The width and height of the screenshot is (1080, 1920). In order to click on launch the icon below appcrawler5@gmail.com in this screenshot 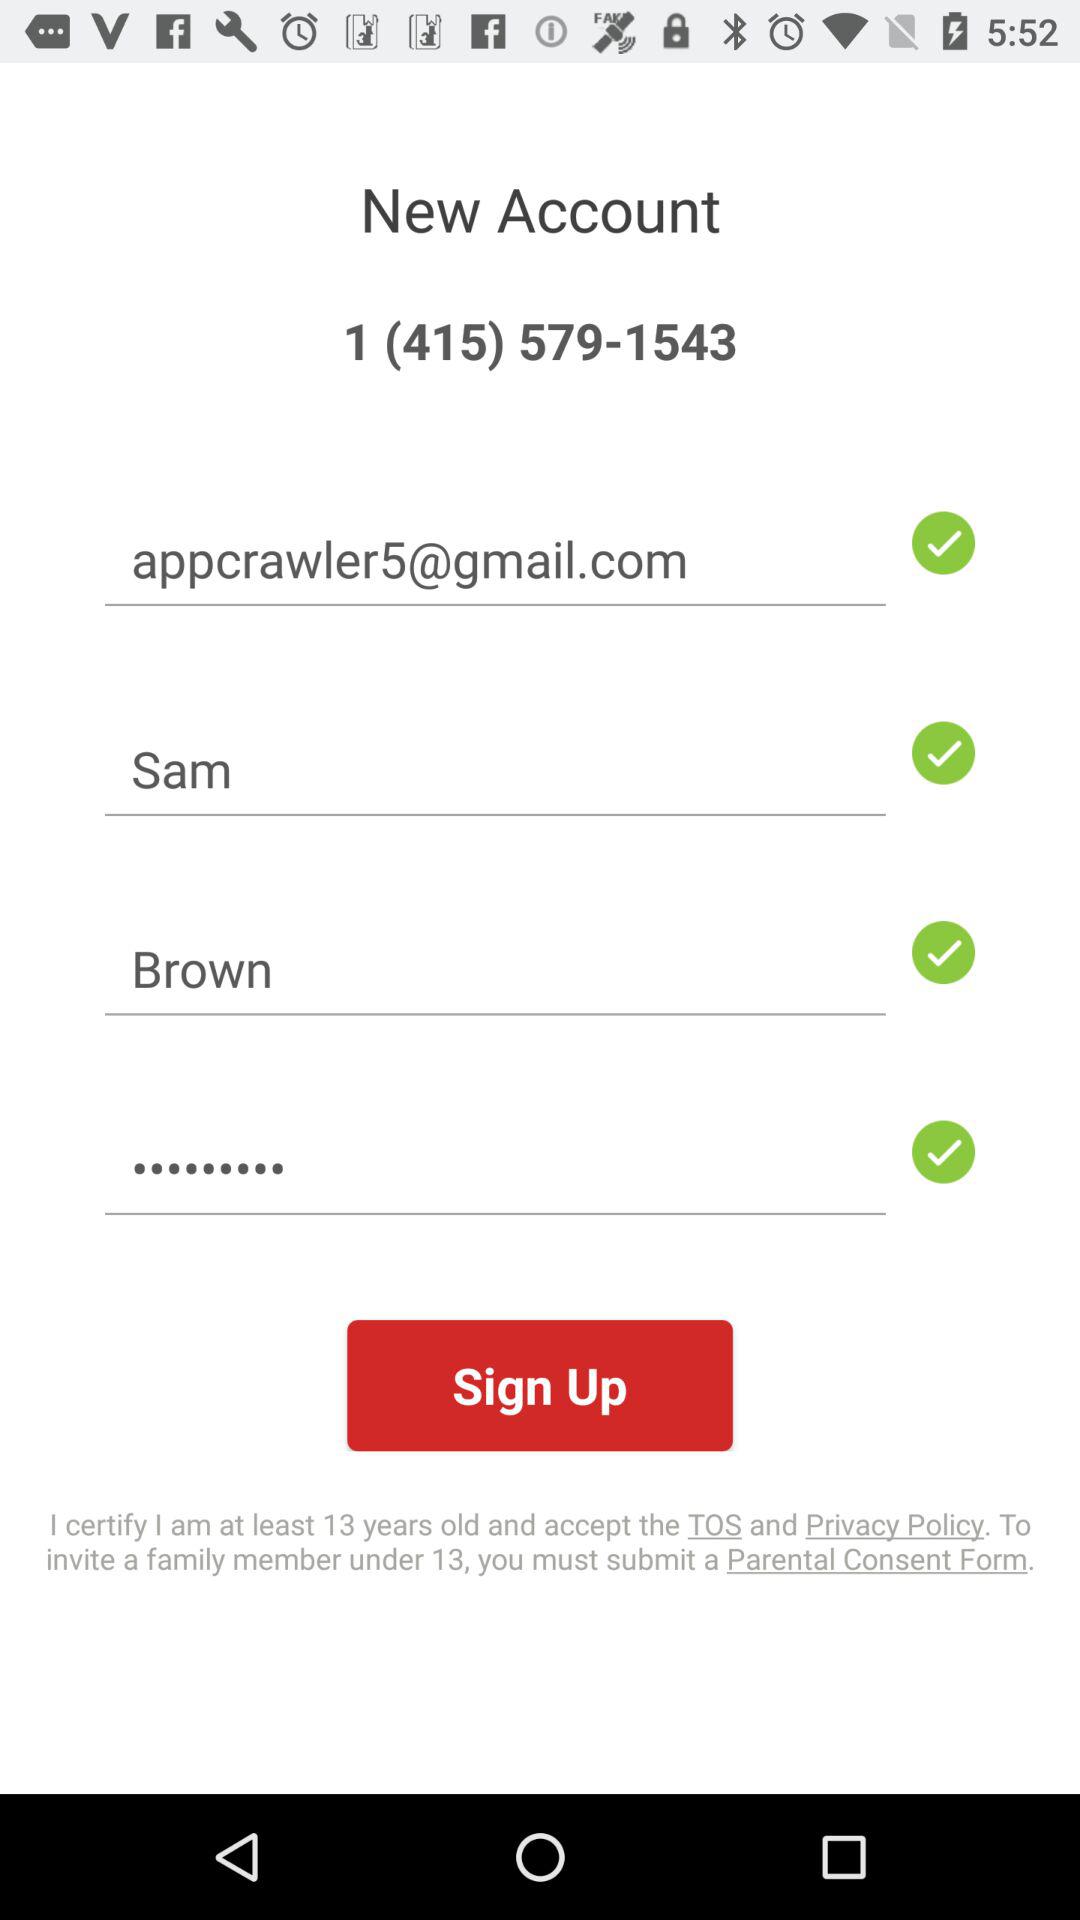, I will do `click(495, 768)`.